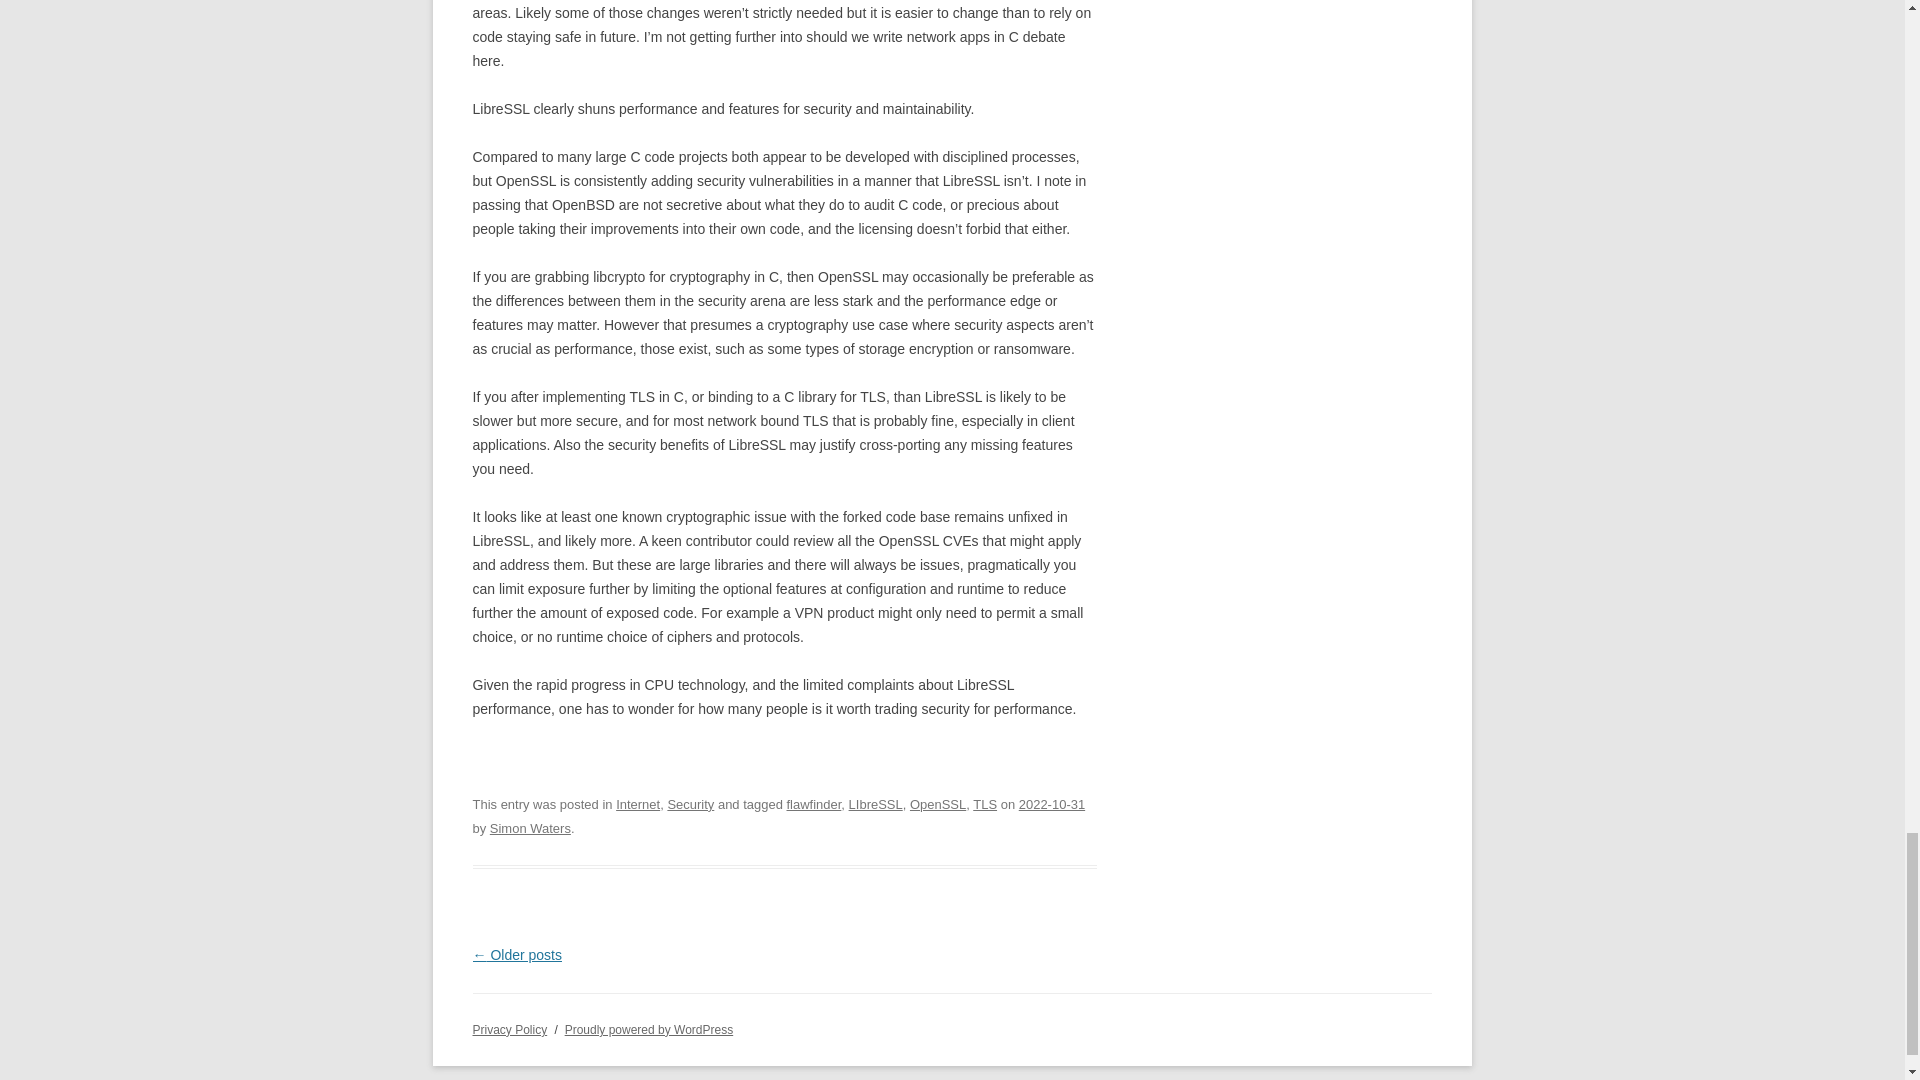 This screenshot has height=1080, width=1920. Describe the element at coordinates (690, 804) in the screenshot. I see `Security` at that location.